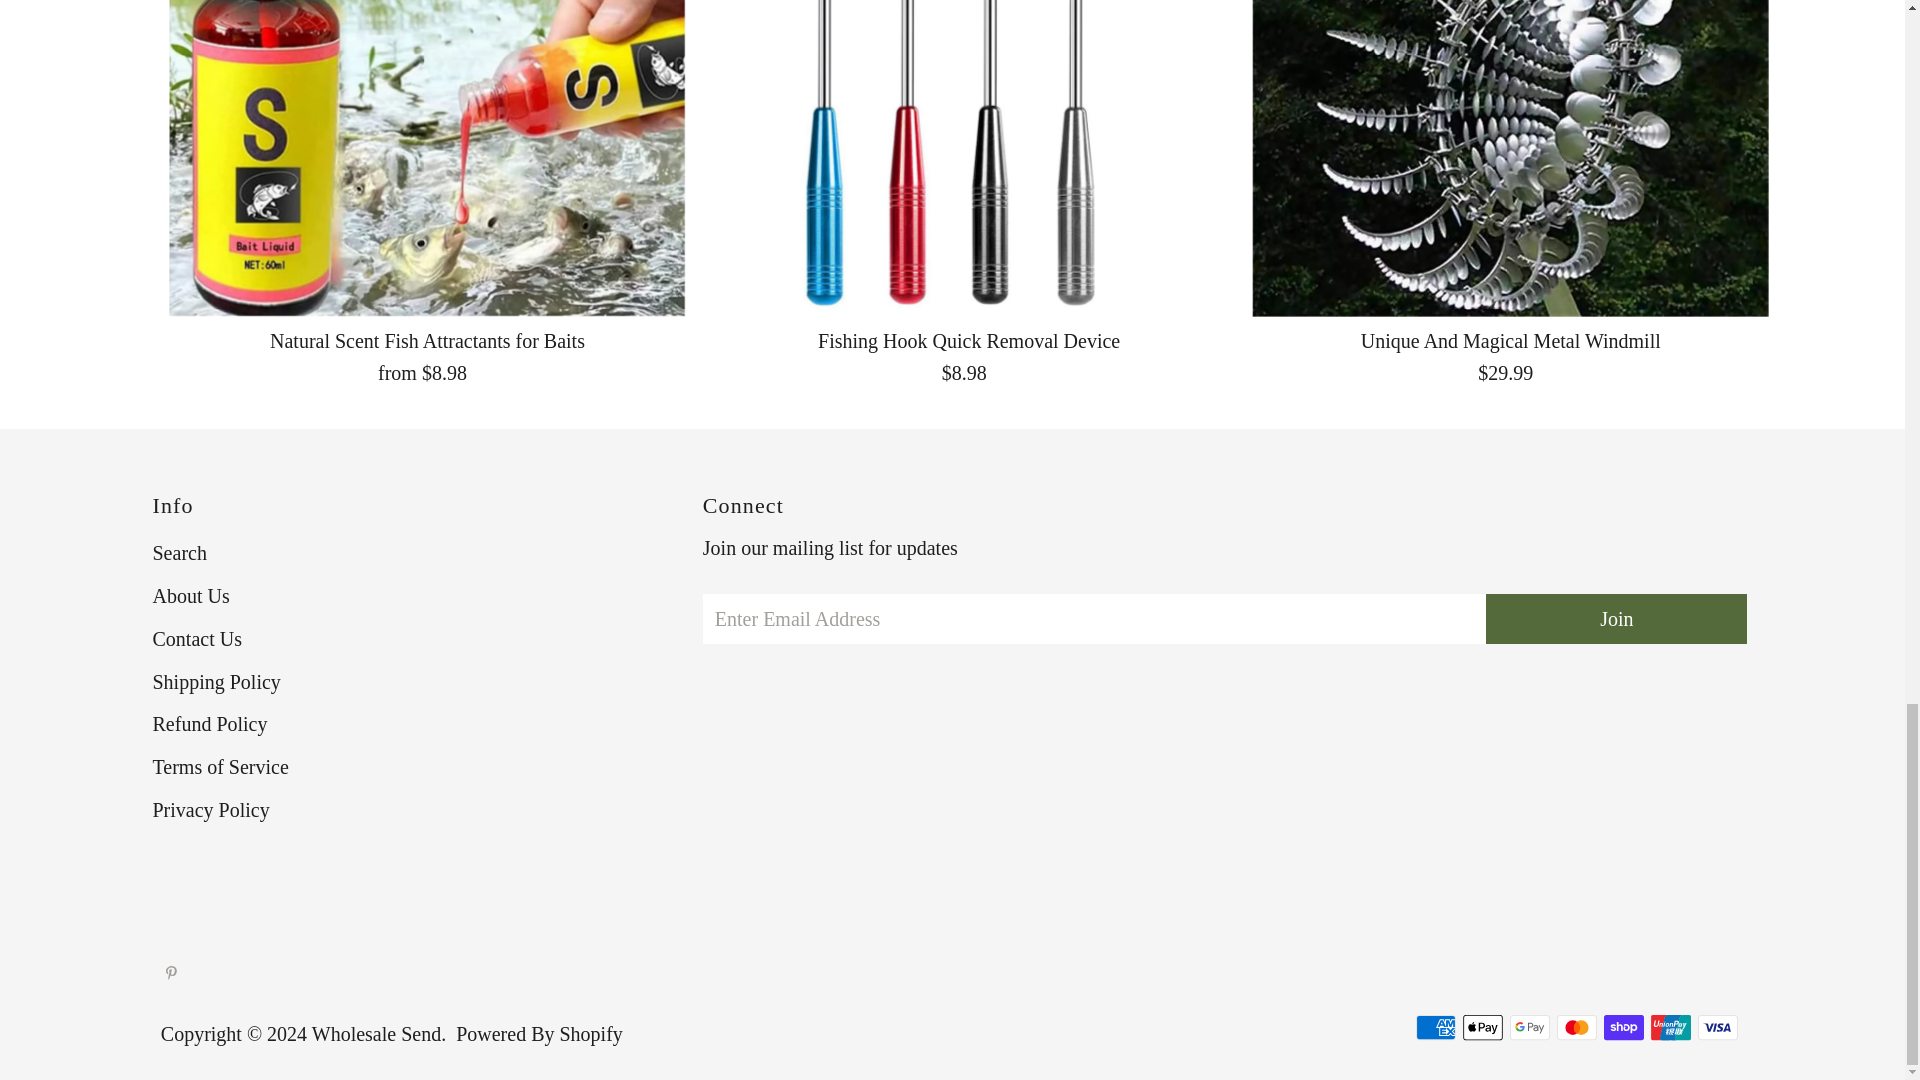 This screenshot has width=1920, height=1080. Describe the element at coordinates (1529, 1028) in the screenshot. I see `Google Pay` at that location.